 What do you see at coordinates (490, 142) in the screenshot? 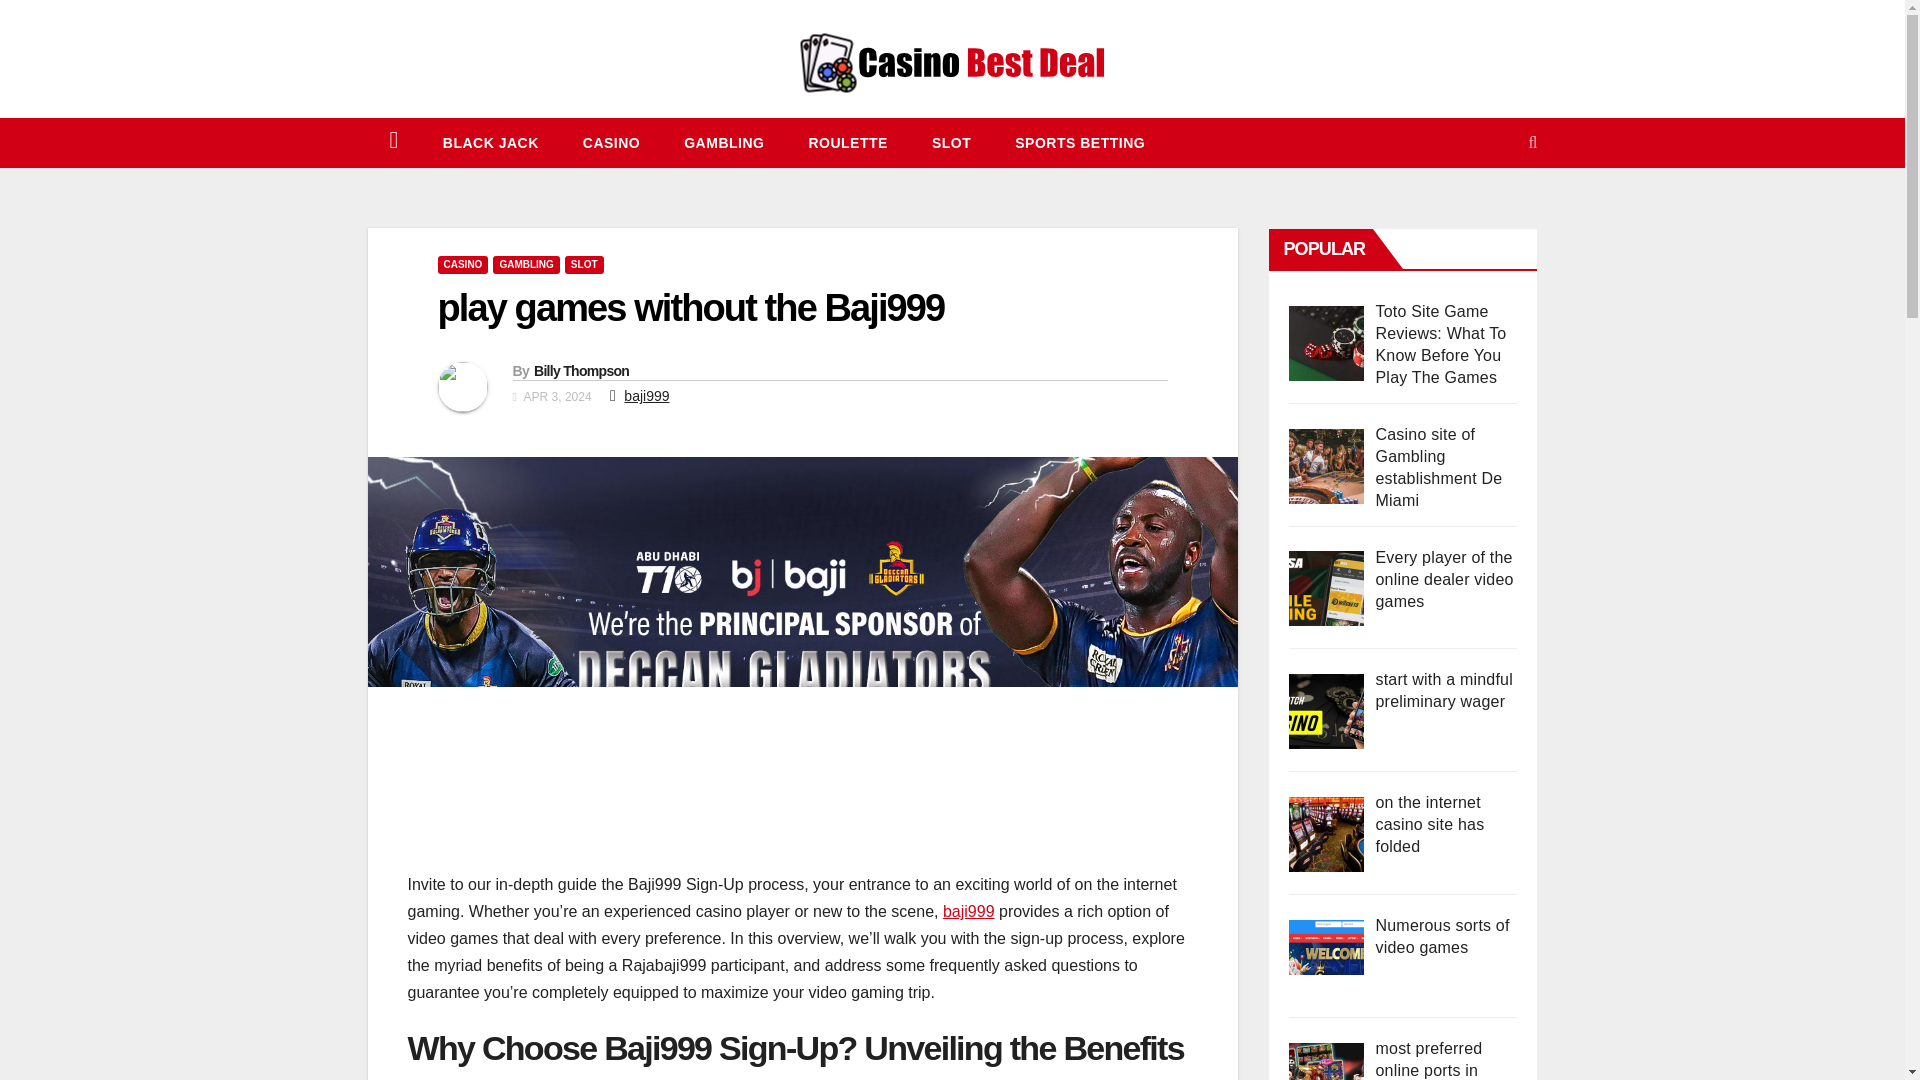
I see `Black Jack` at bounding box center [490, 142].